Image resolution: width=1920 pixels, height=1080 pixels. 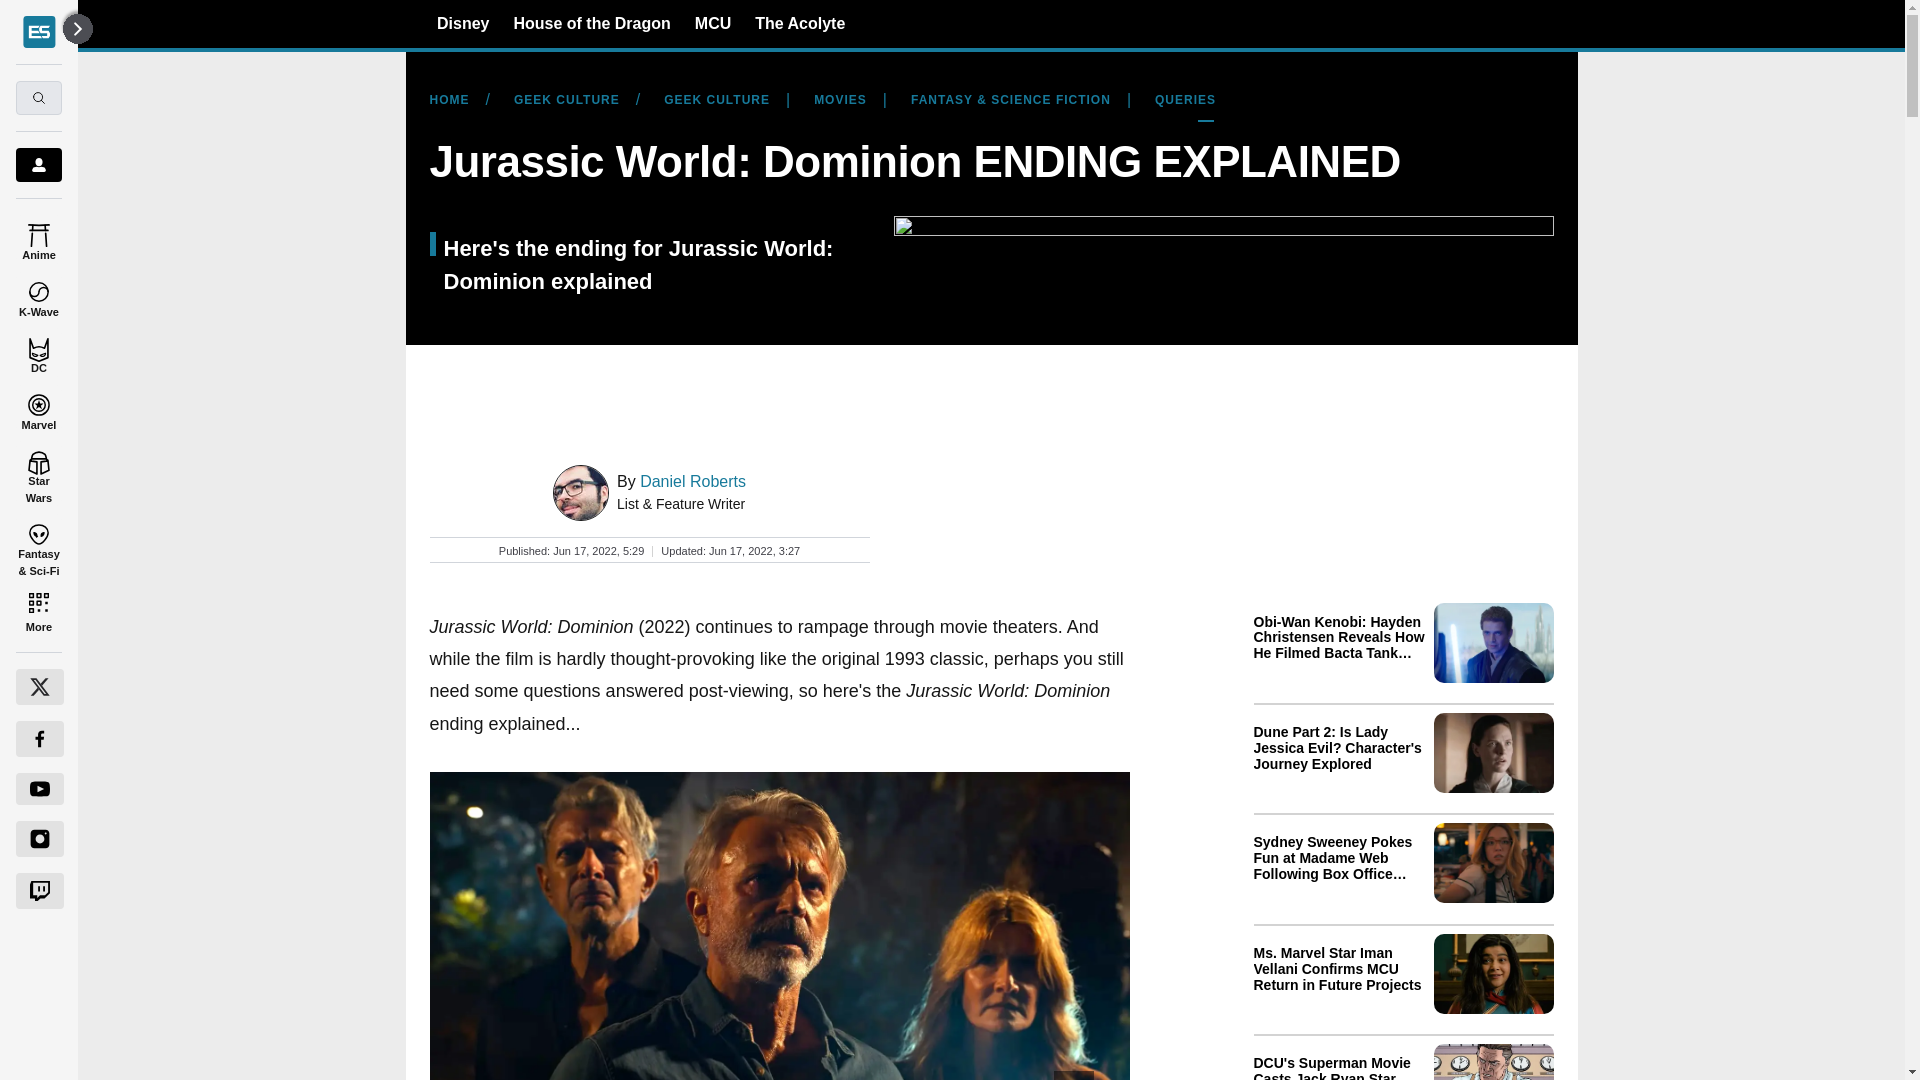 I want to click on DC, so click(x=38, y=352).